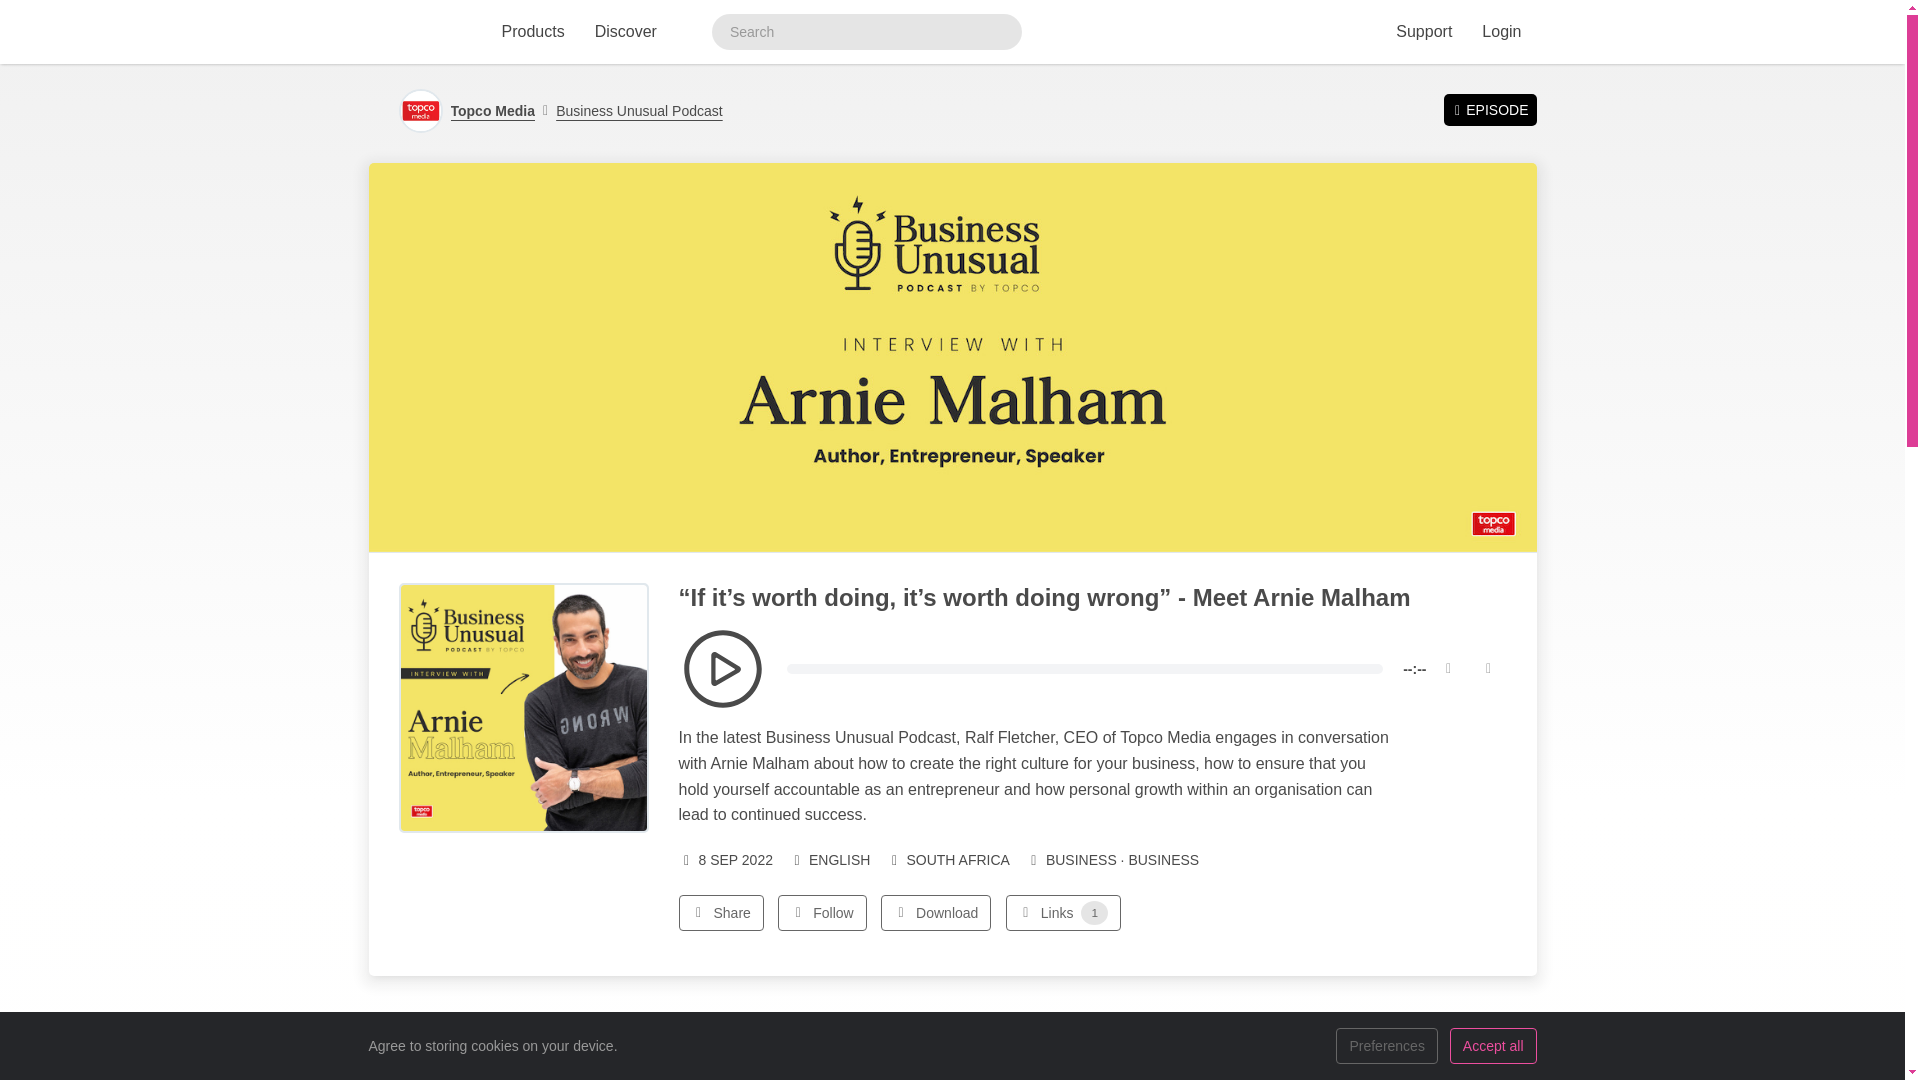  Describe the element at coordinates (417, 32) in the screenshot. I see `Visit iono.fm homepage` at that location.